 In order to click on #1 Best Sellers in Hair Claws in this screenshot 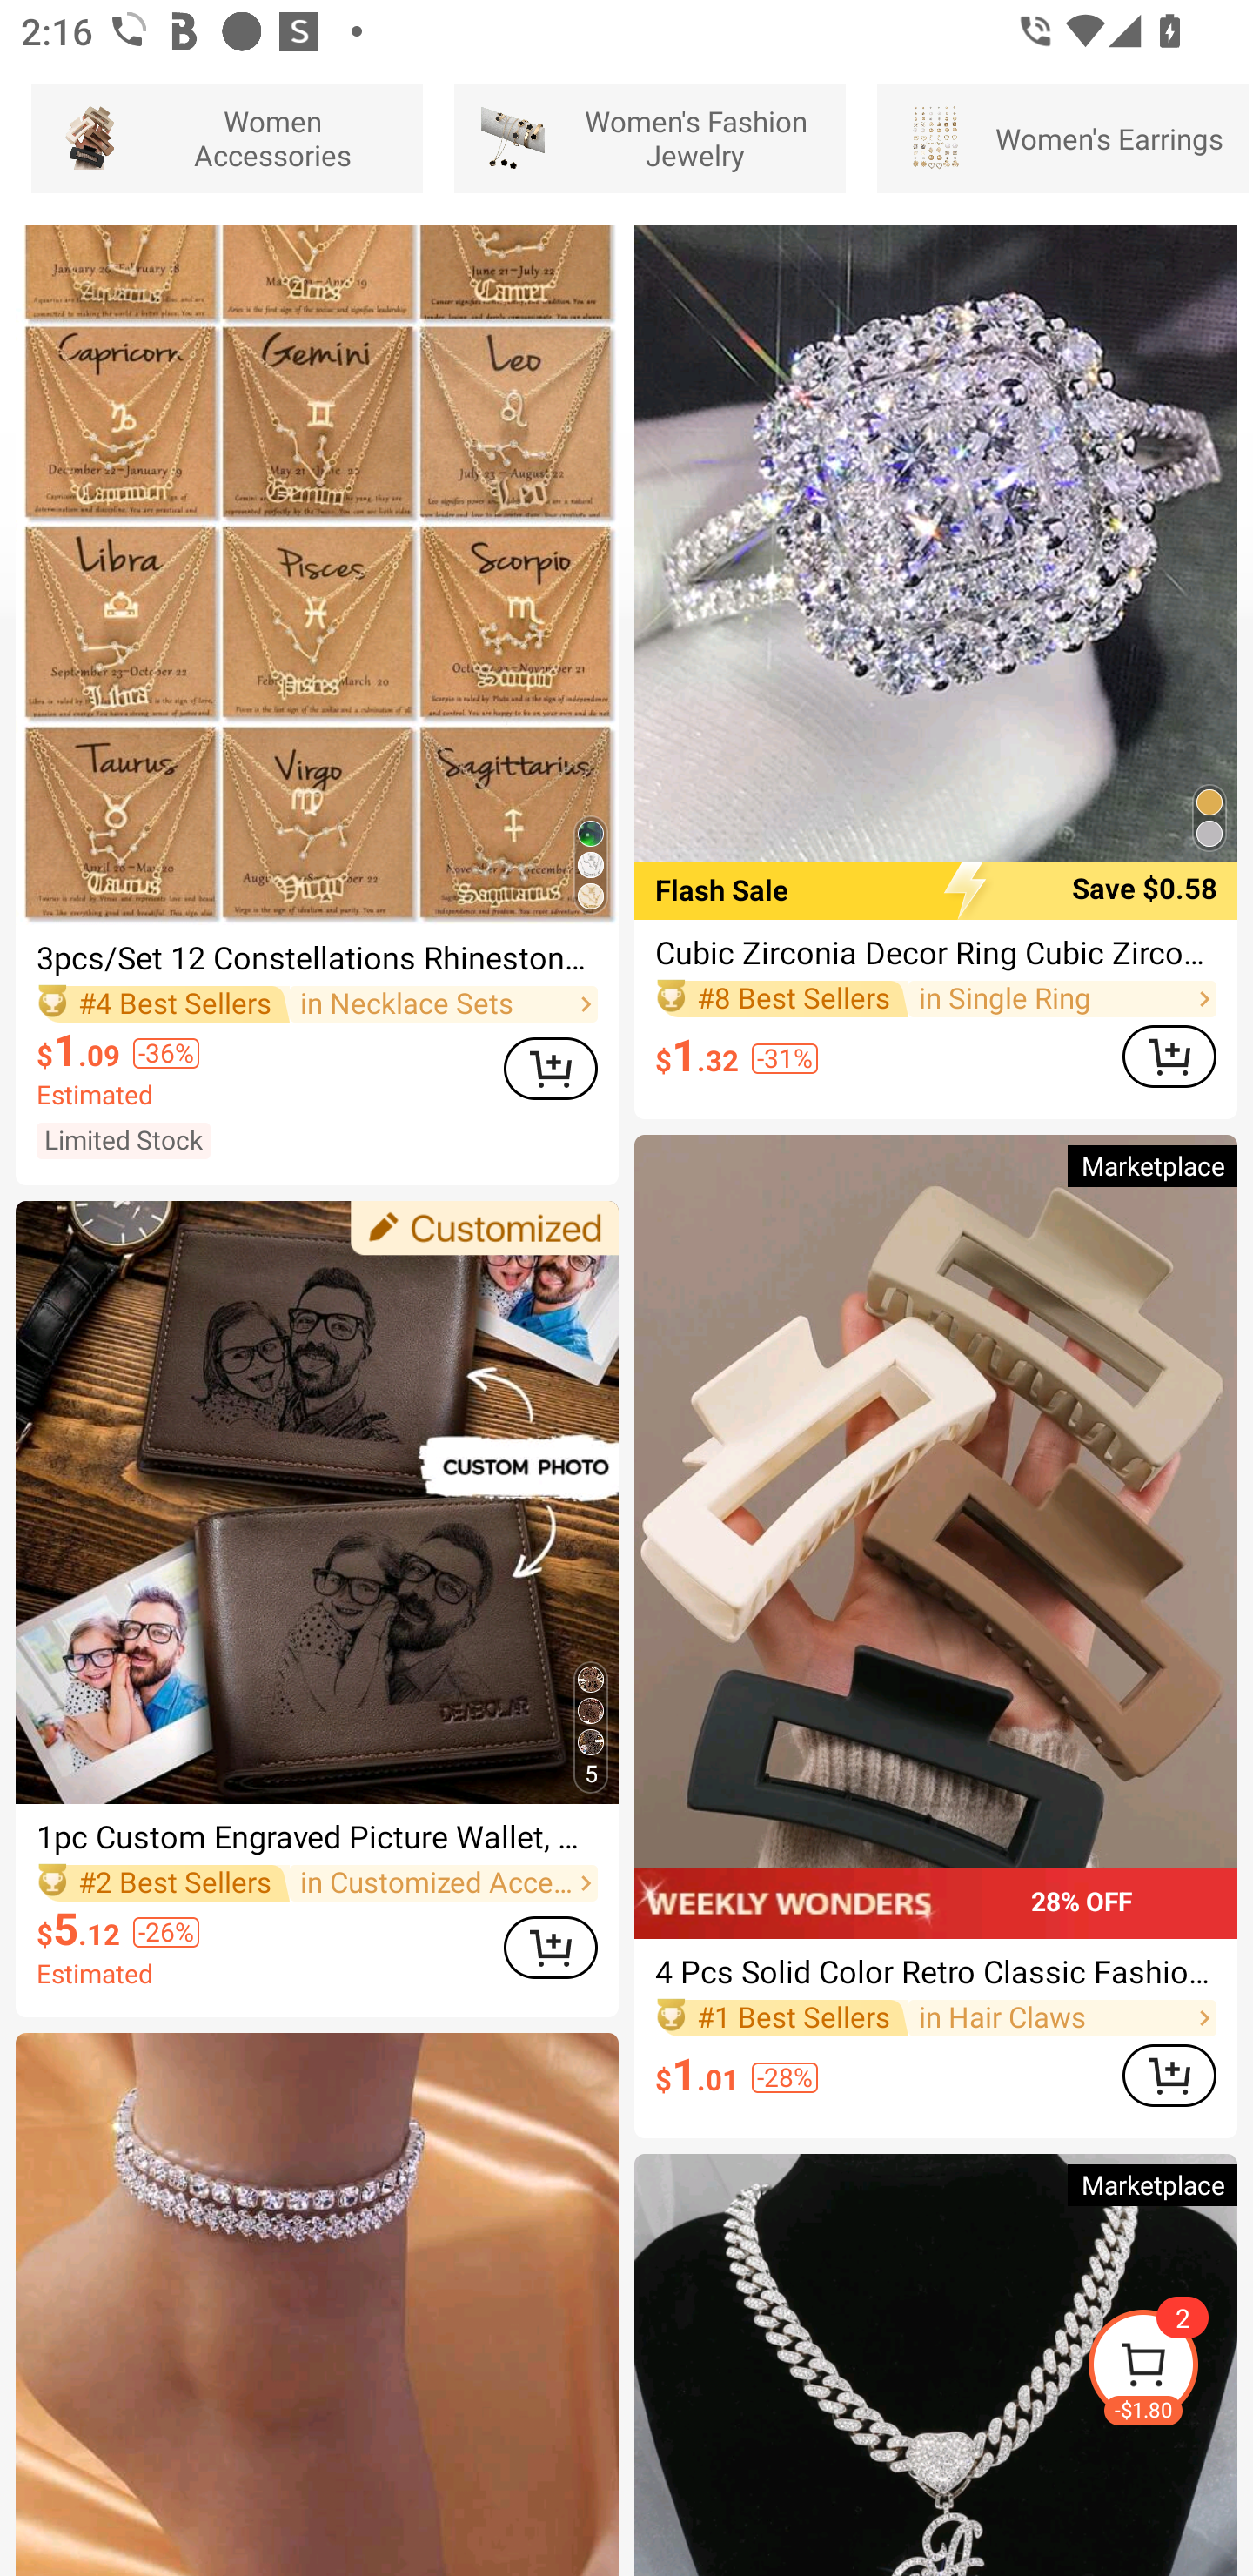, I will do `click(936, 2018)`.